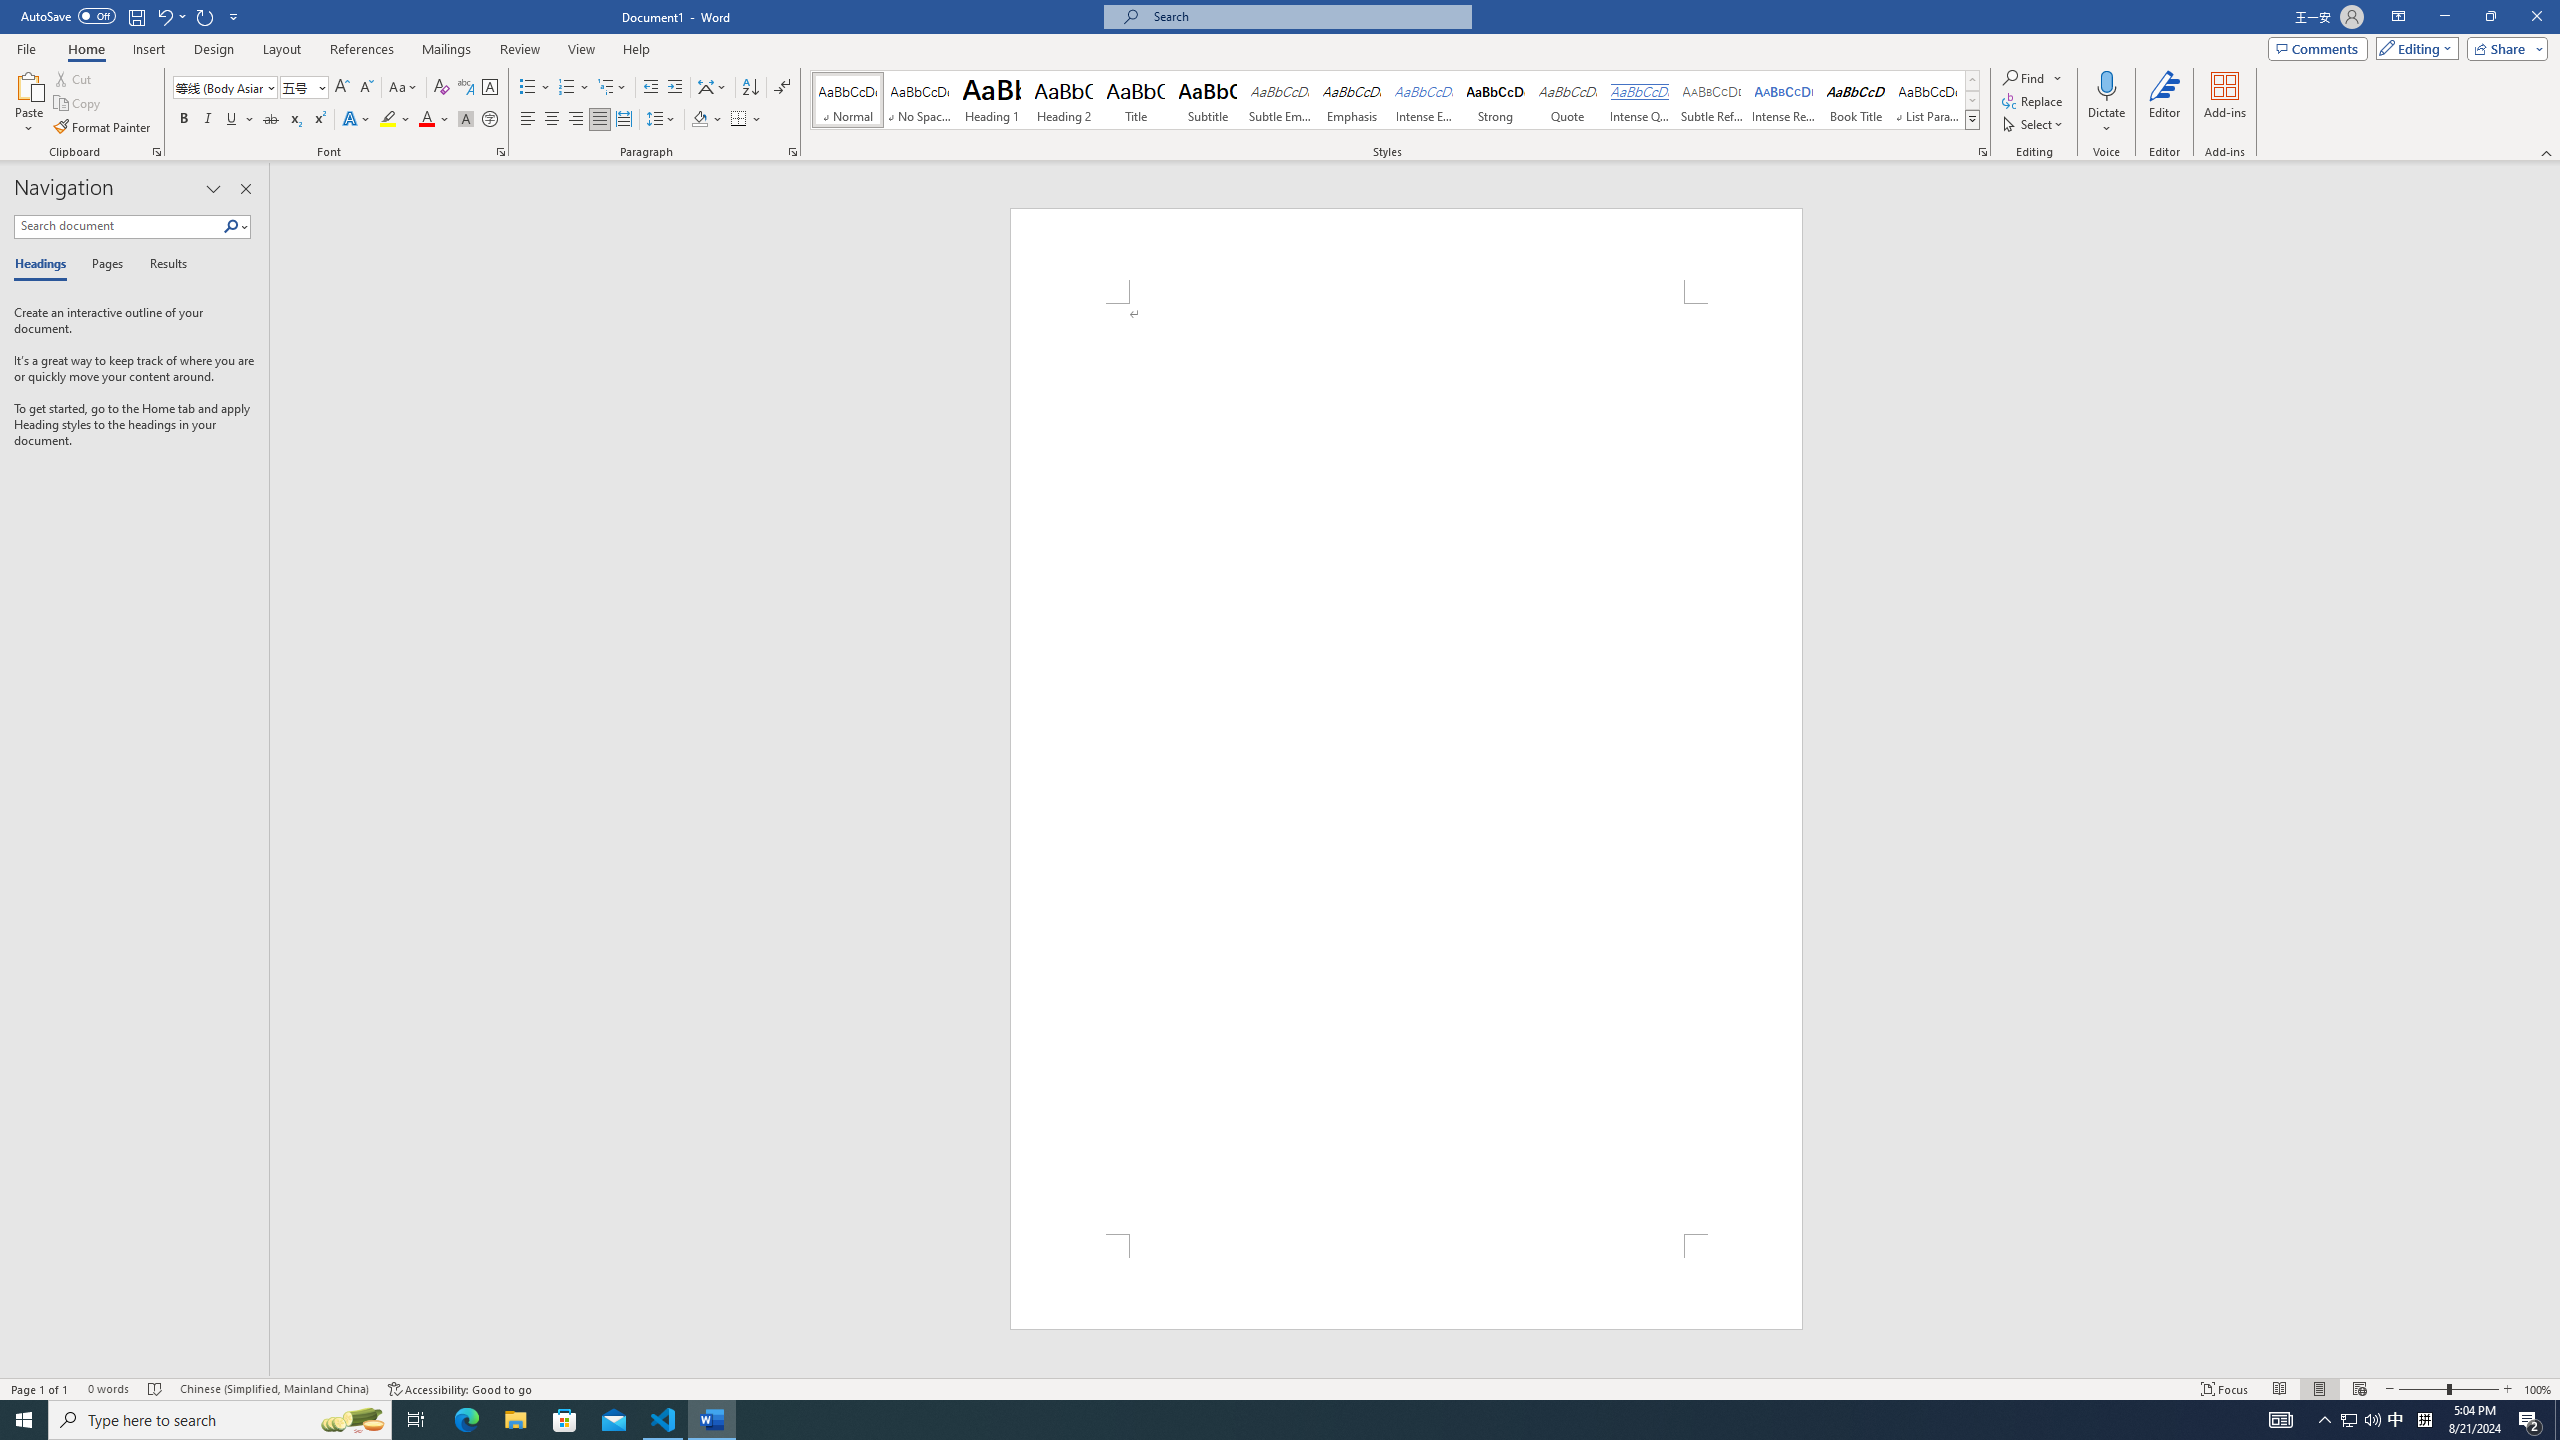 The height and width of the screenshot is (1440, 2560). What do you see at coordinates (992, 100) in the screenshot?
I see `Heading 1` at bounding box center [992, 100].